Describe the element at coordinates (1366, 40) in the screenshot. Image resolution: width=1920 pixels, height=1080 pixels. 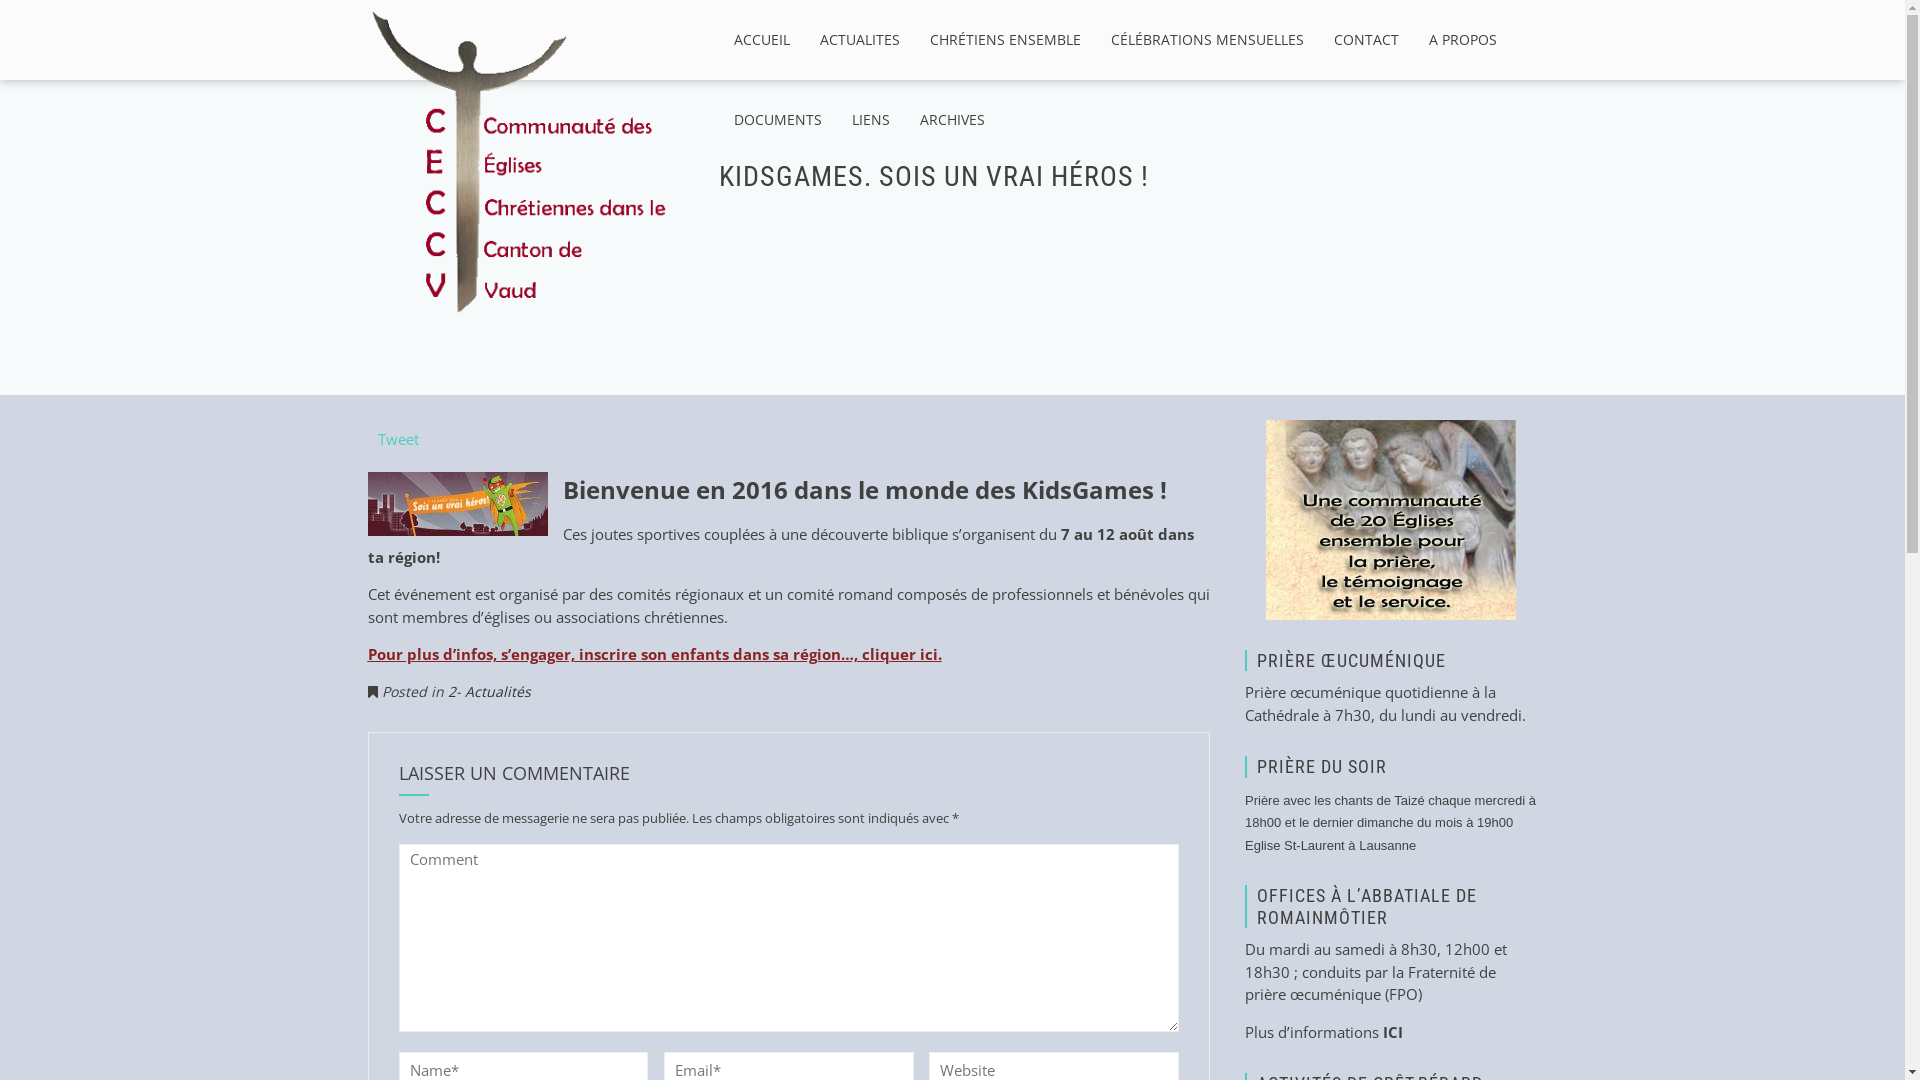
I see `CONTACT` at that location.